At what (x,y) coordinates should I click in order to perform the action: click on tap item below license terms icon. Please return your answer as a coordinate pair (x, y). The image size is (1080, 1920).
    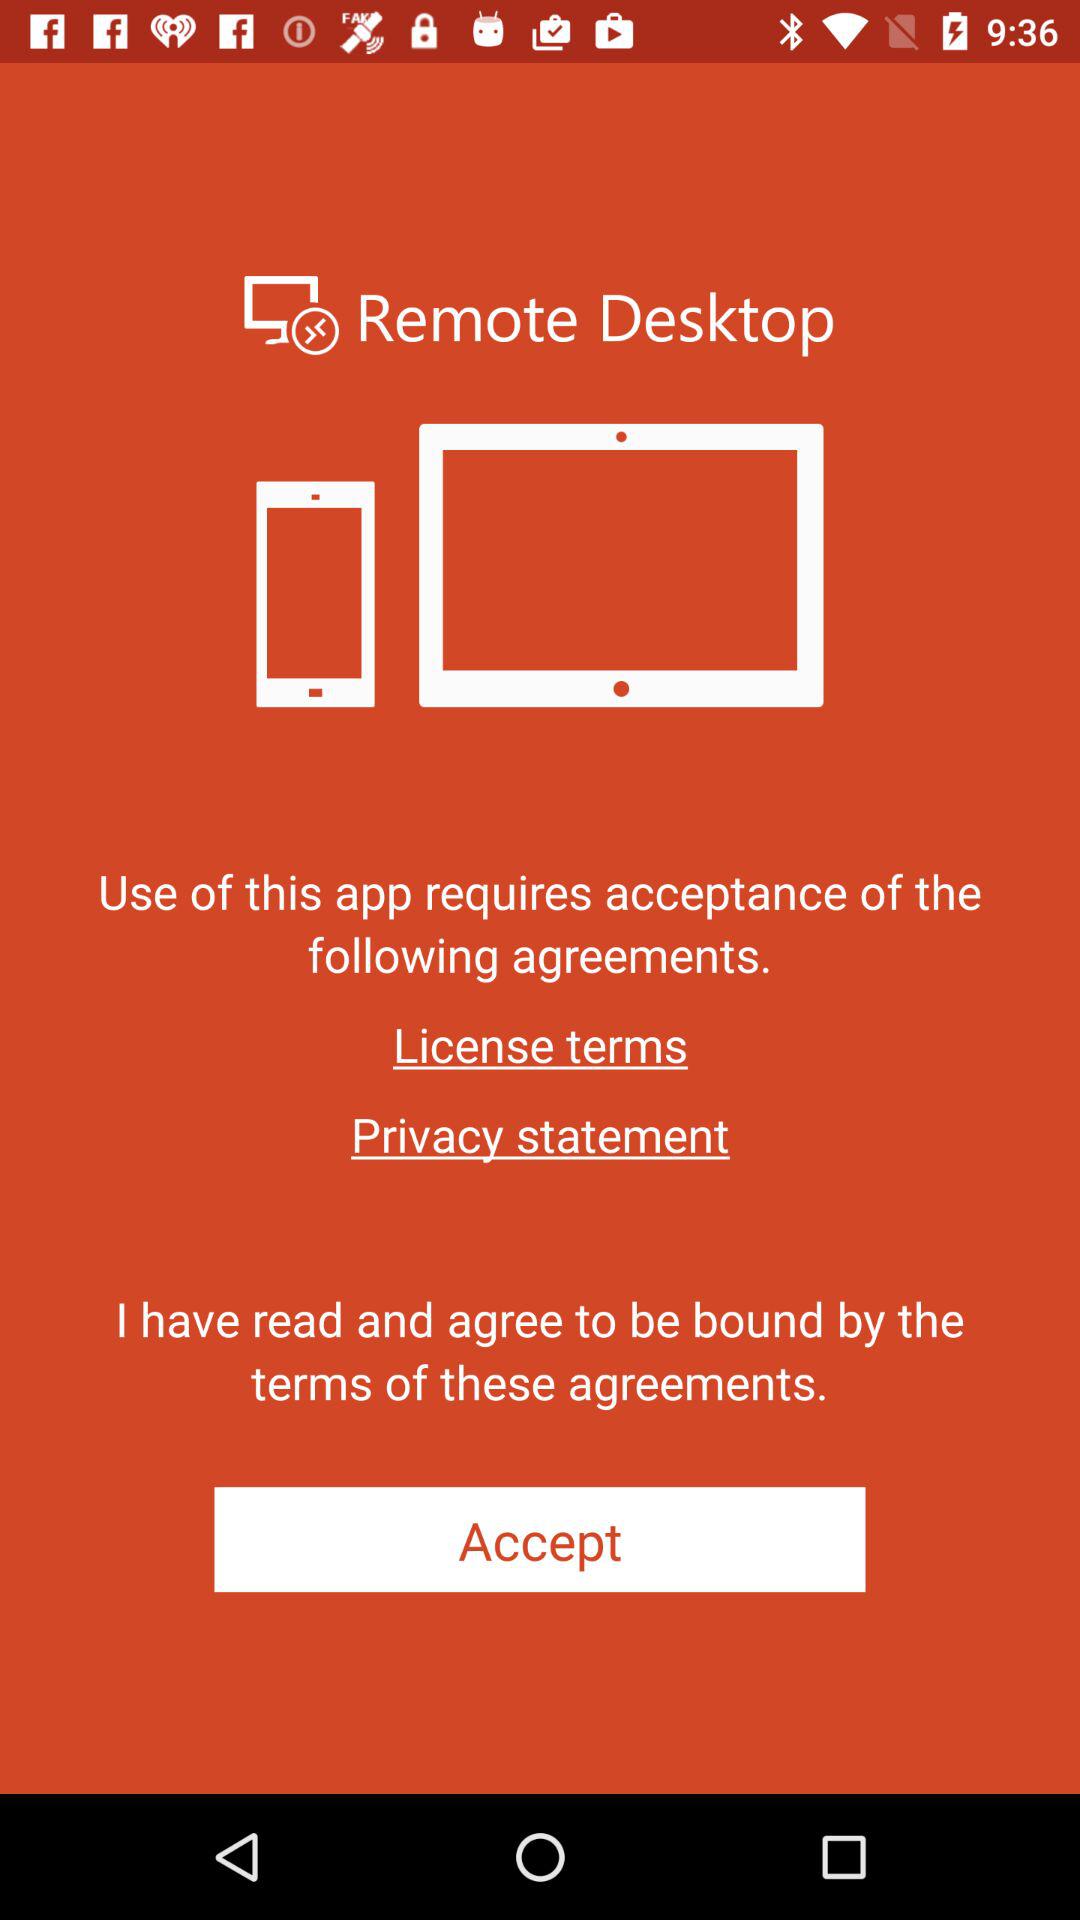
    Looking at the image, I should click on (540, 1134).